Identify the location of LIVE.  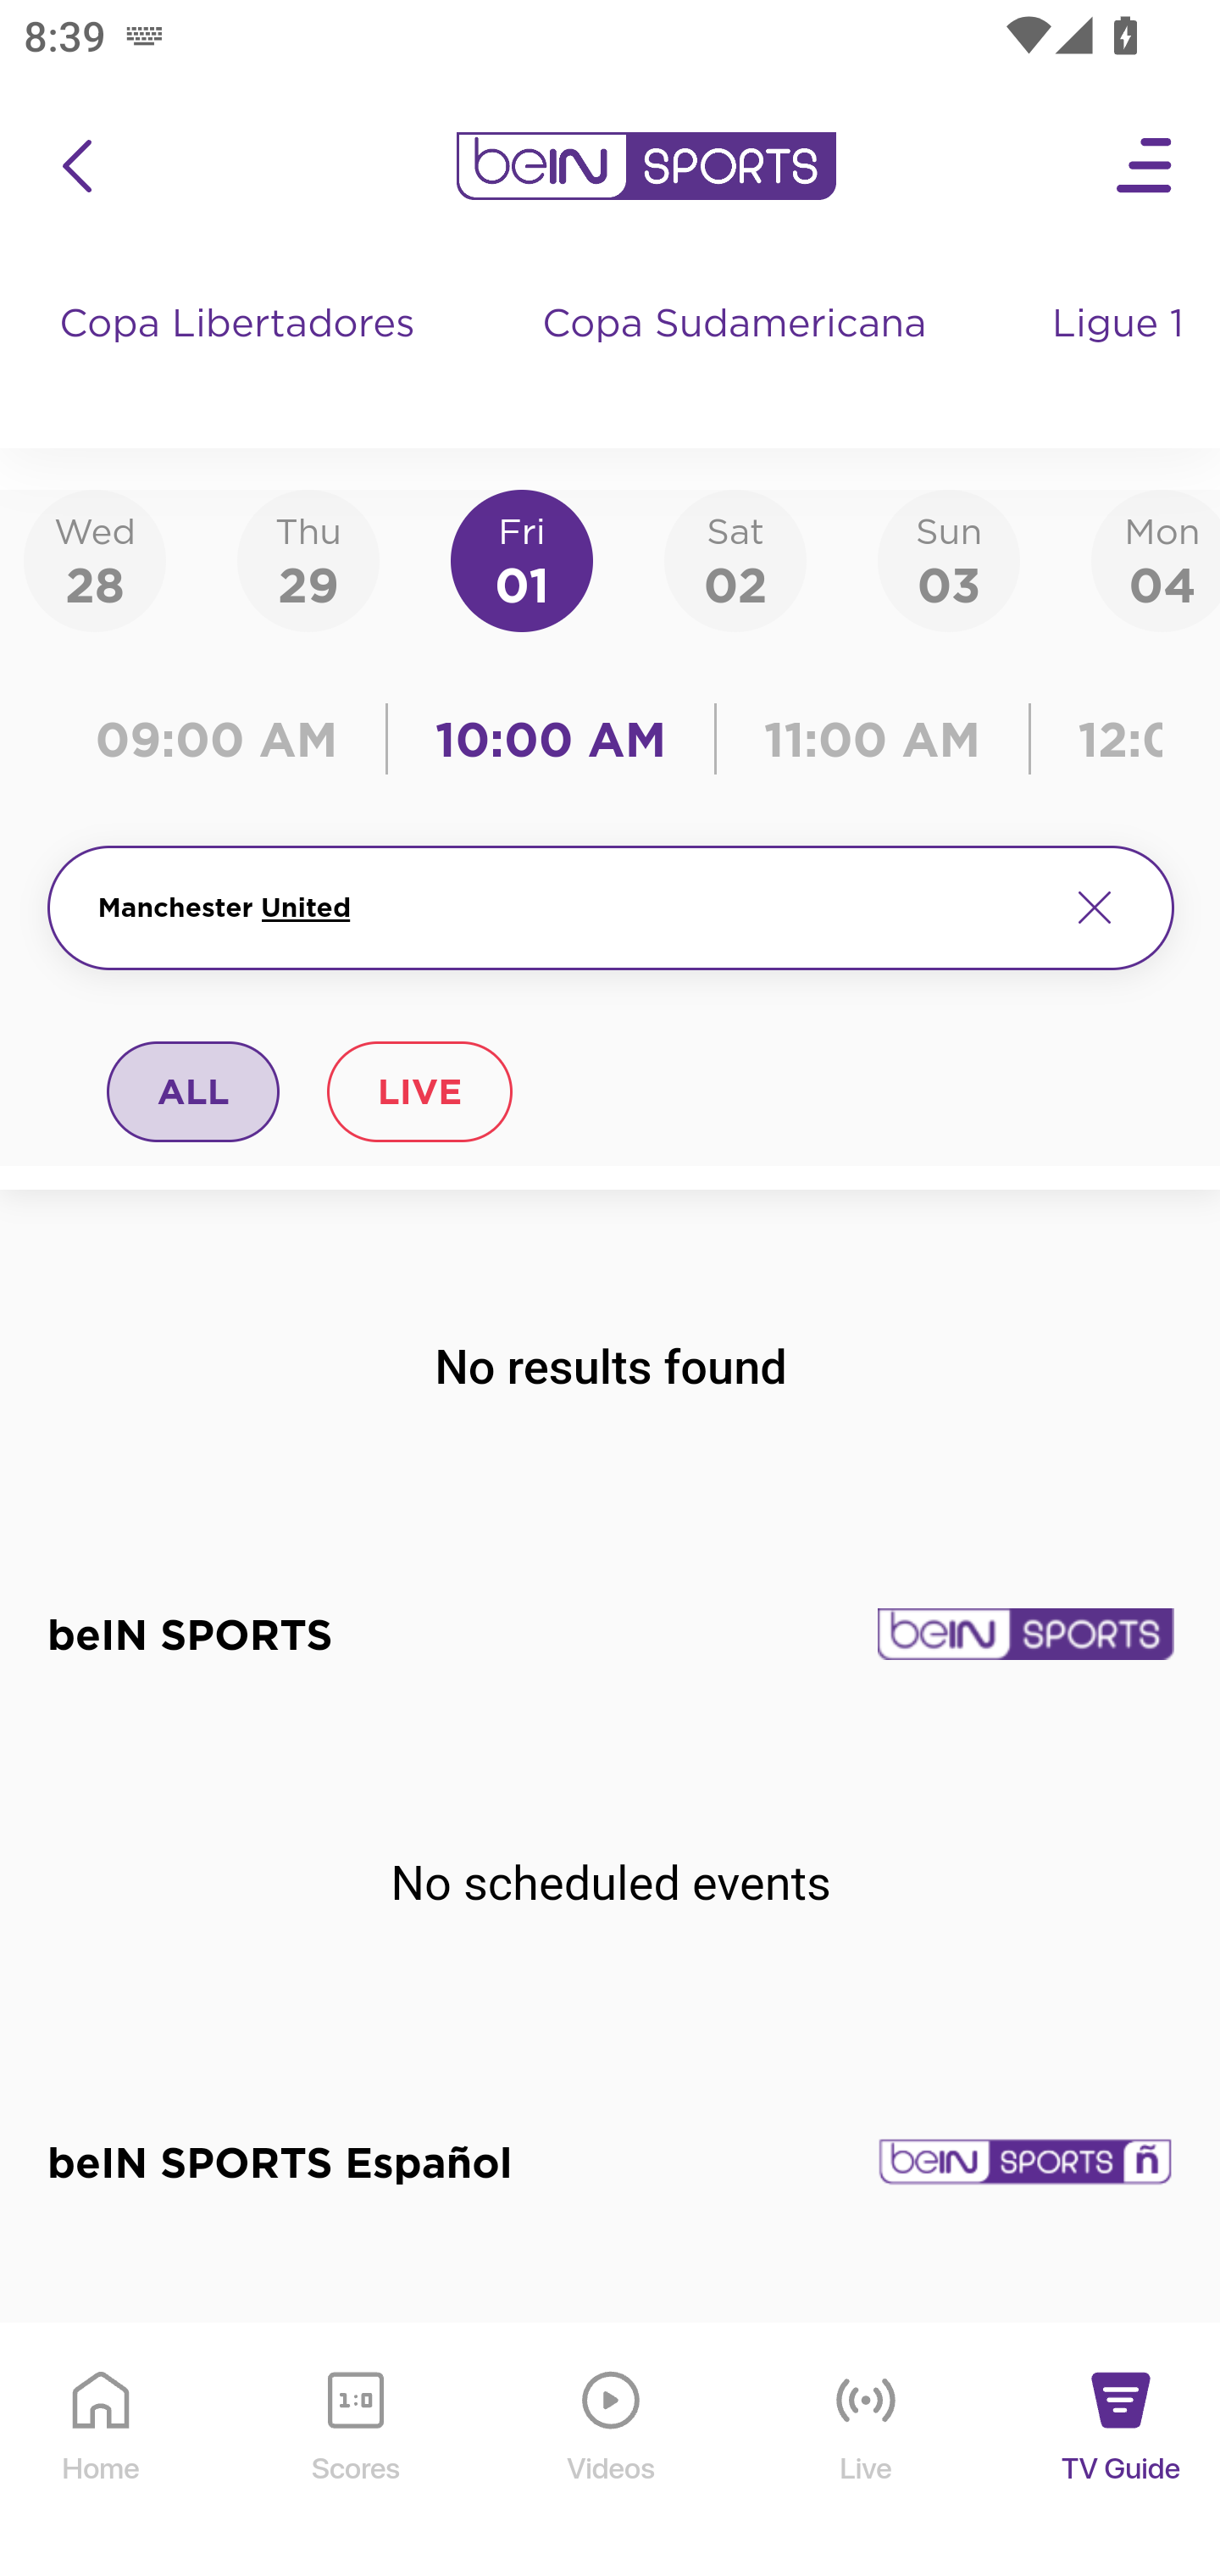
(419, 1091).